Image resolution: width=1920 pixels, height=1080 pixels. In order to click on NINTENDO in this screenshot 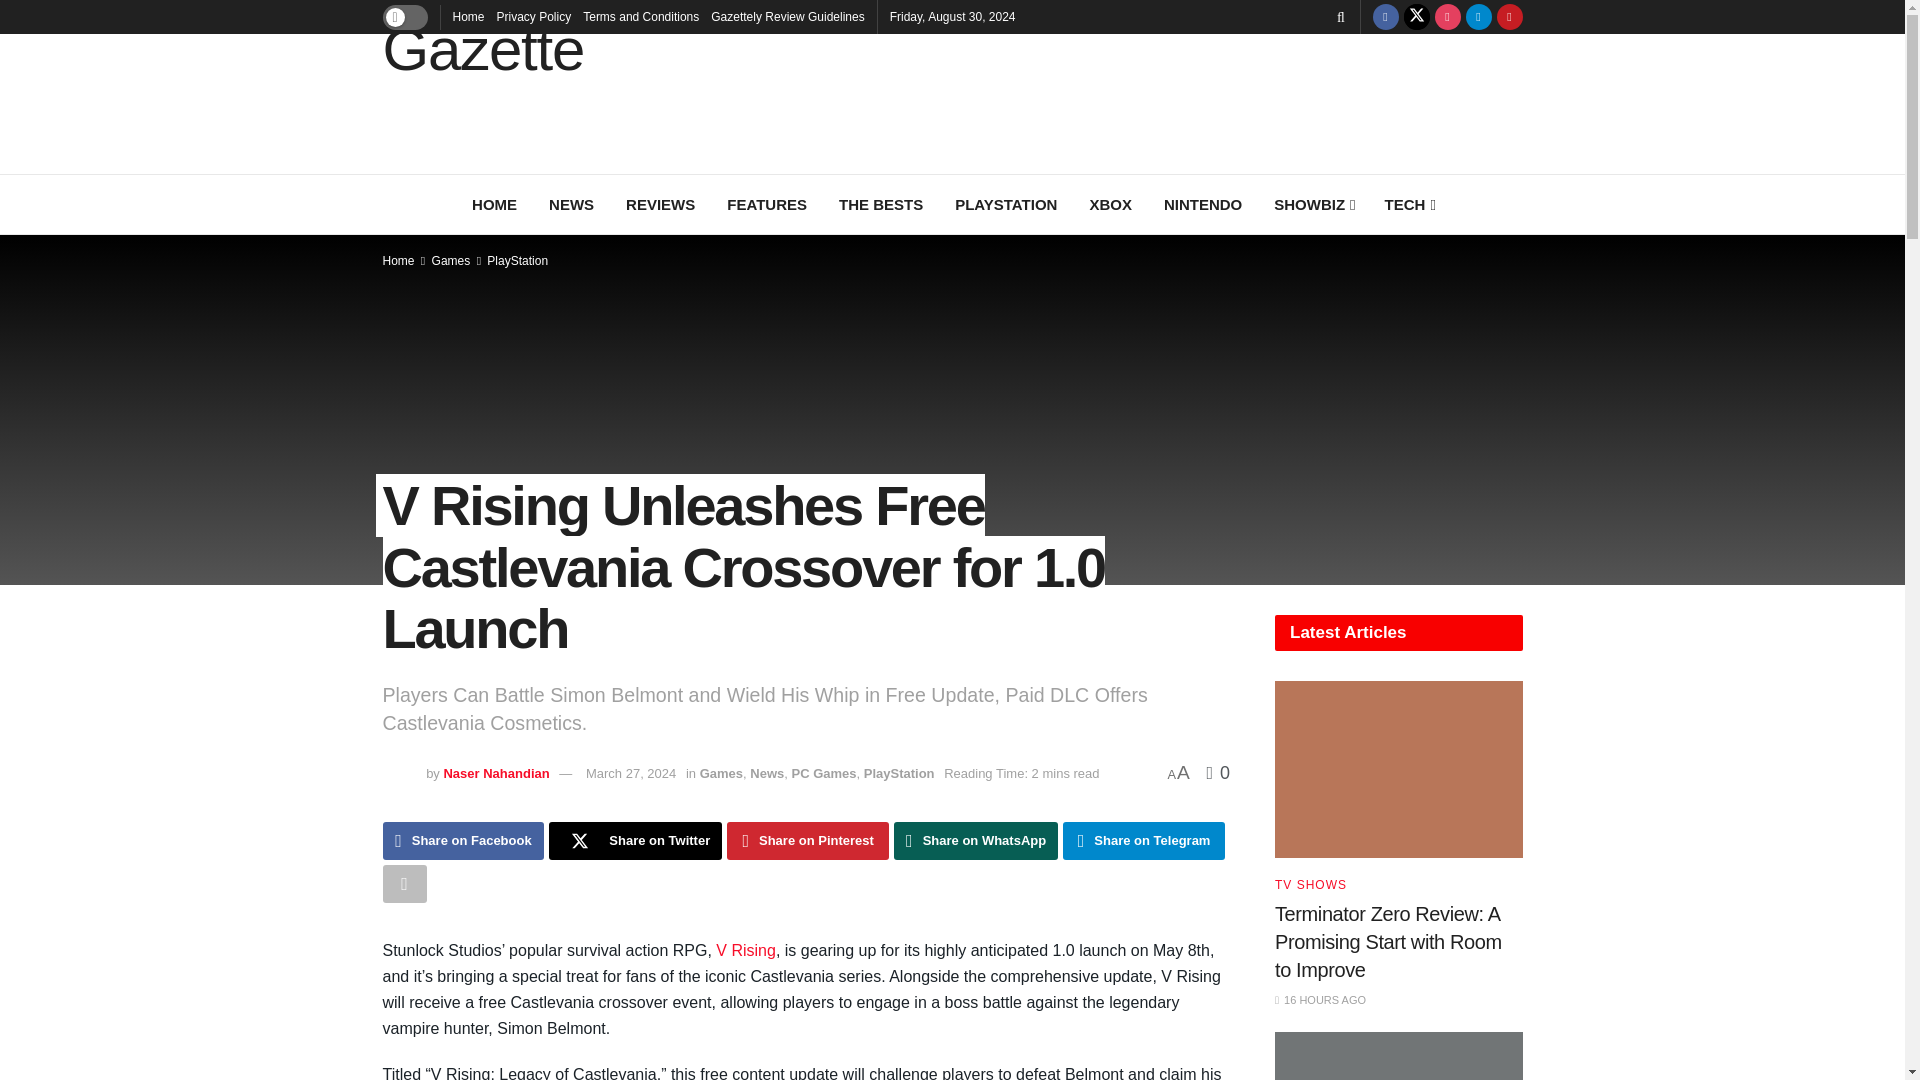, I will do `click(1202, 204)`.